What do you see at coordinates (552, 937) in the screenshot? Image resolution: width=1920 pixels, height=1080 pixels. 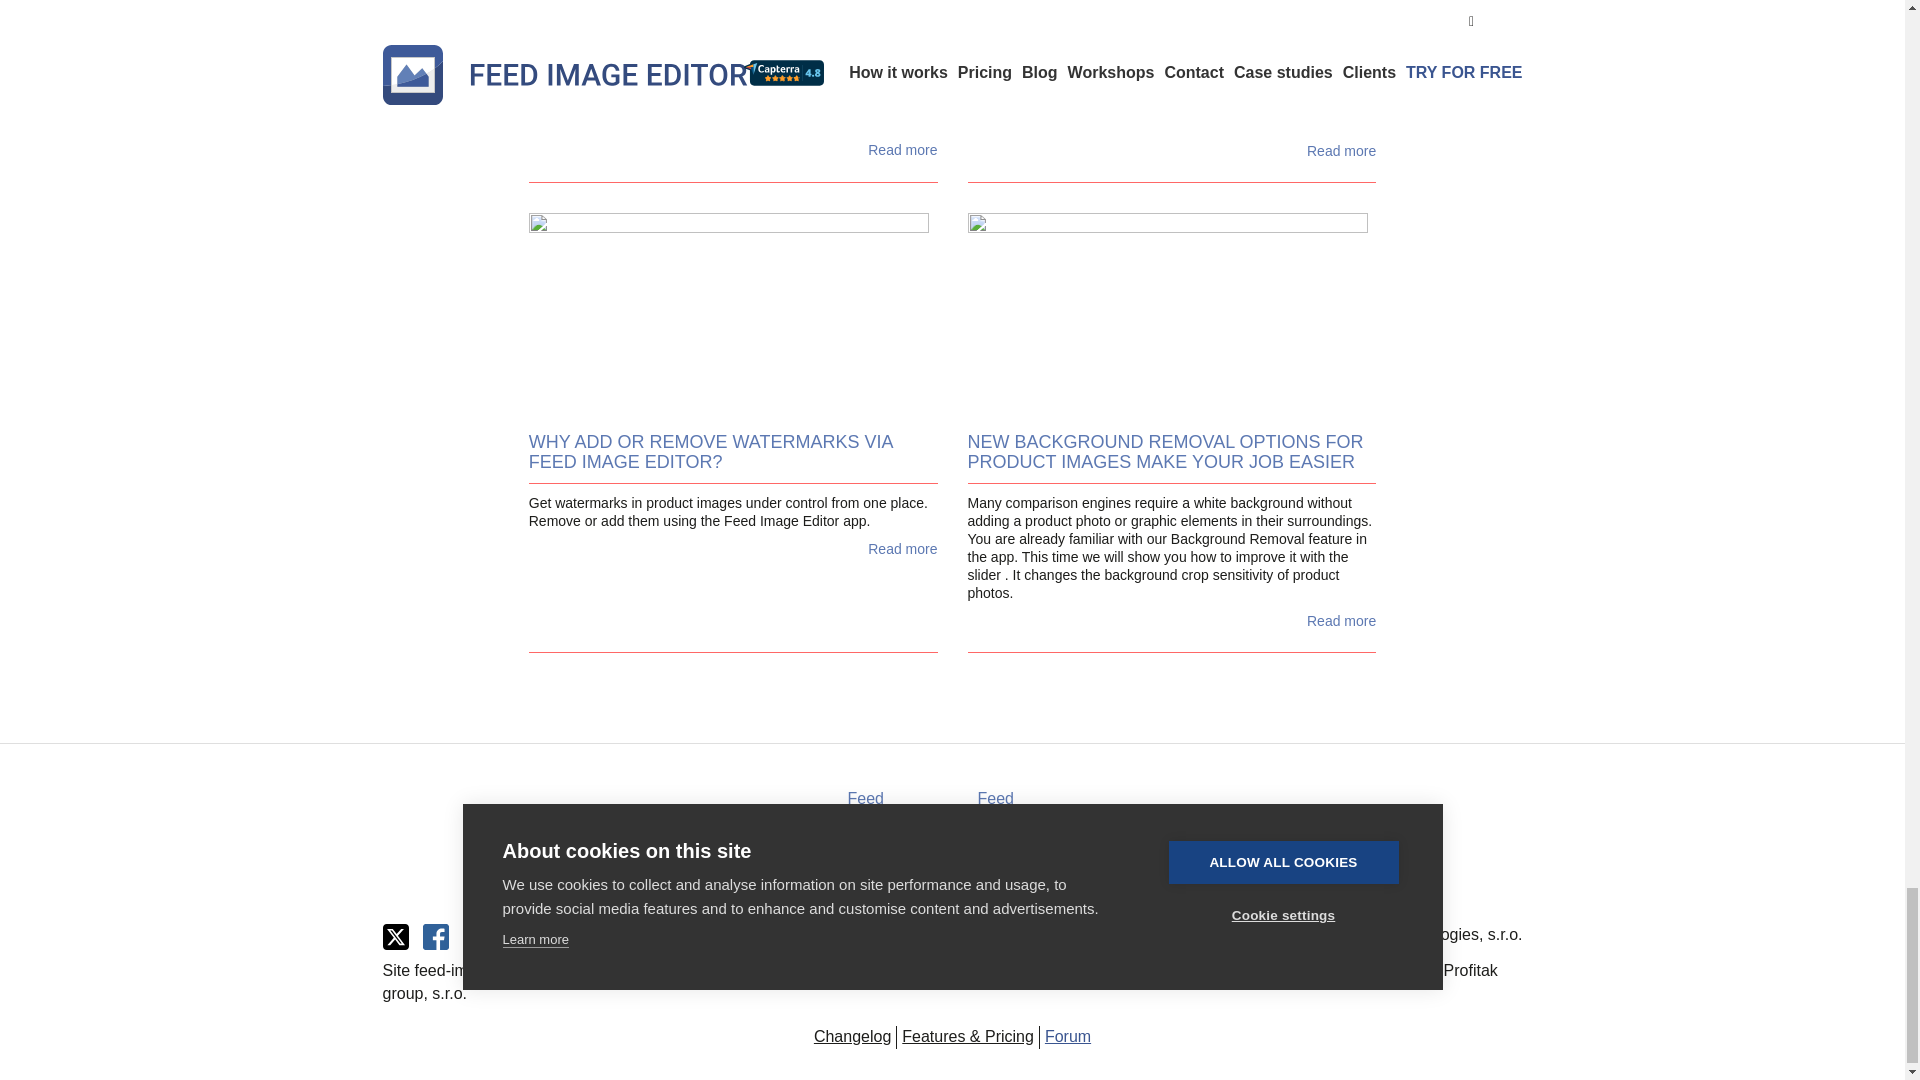 I see `Youtube Feed Image Editor` at bounding box center [552, 937].